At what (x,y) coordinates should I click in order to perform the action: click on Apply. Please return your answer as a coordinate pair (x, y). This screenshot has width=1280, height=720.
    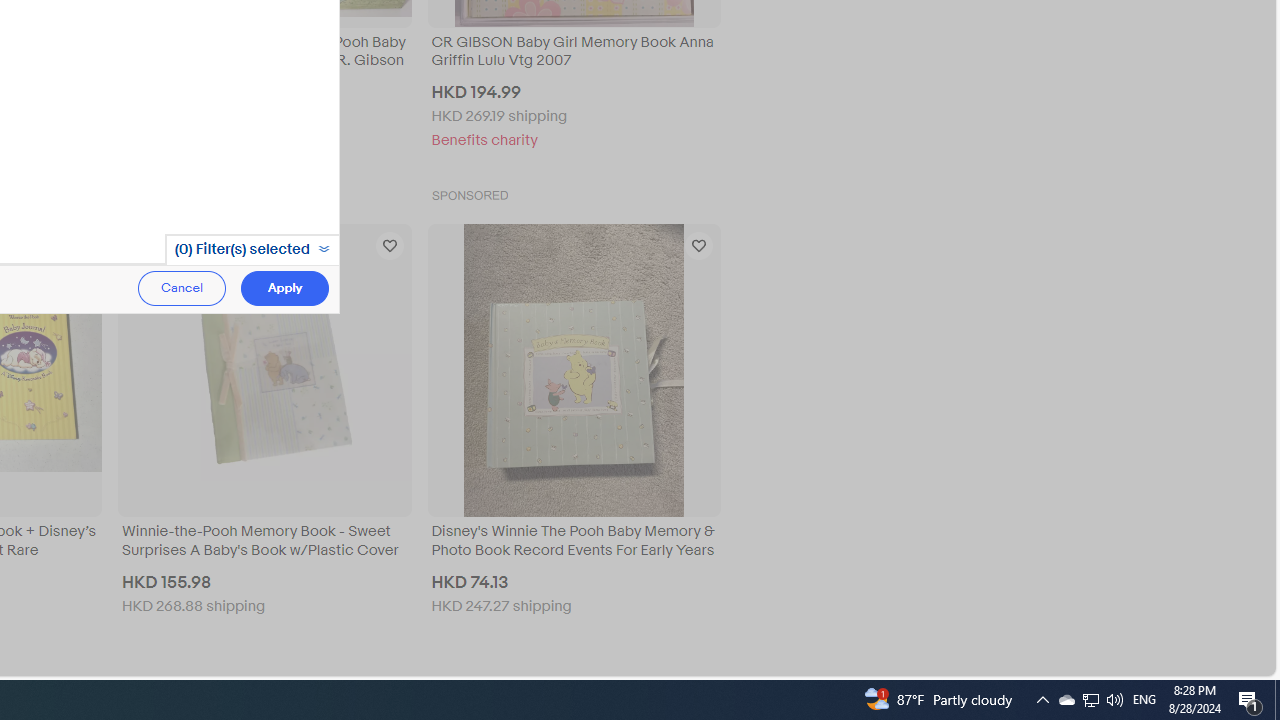
    Looking at the image, I should click on (284, 288).